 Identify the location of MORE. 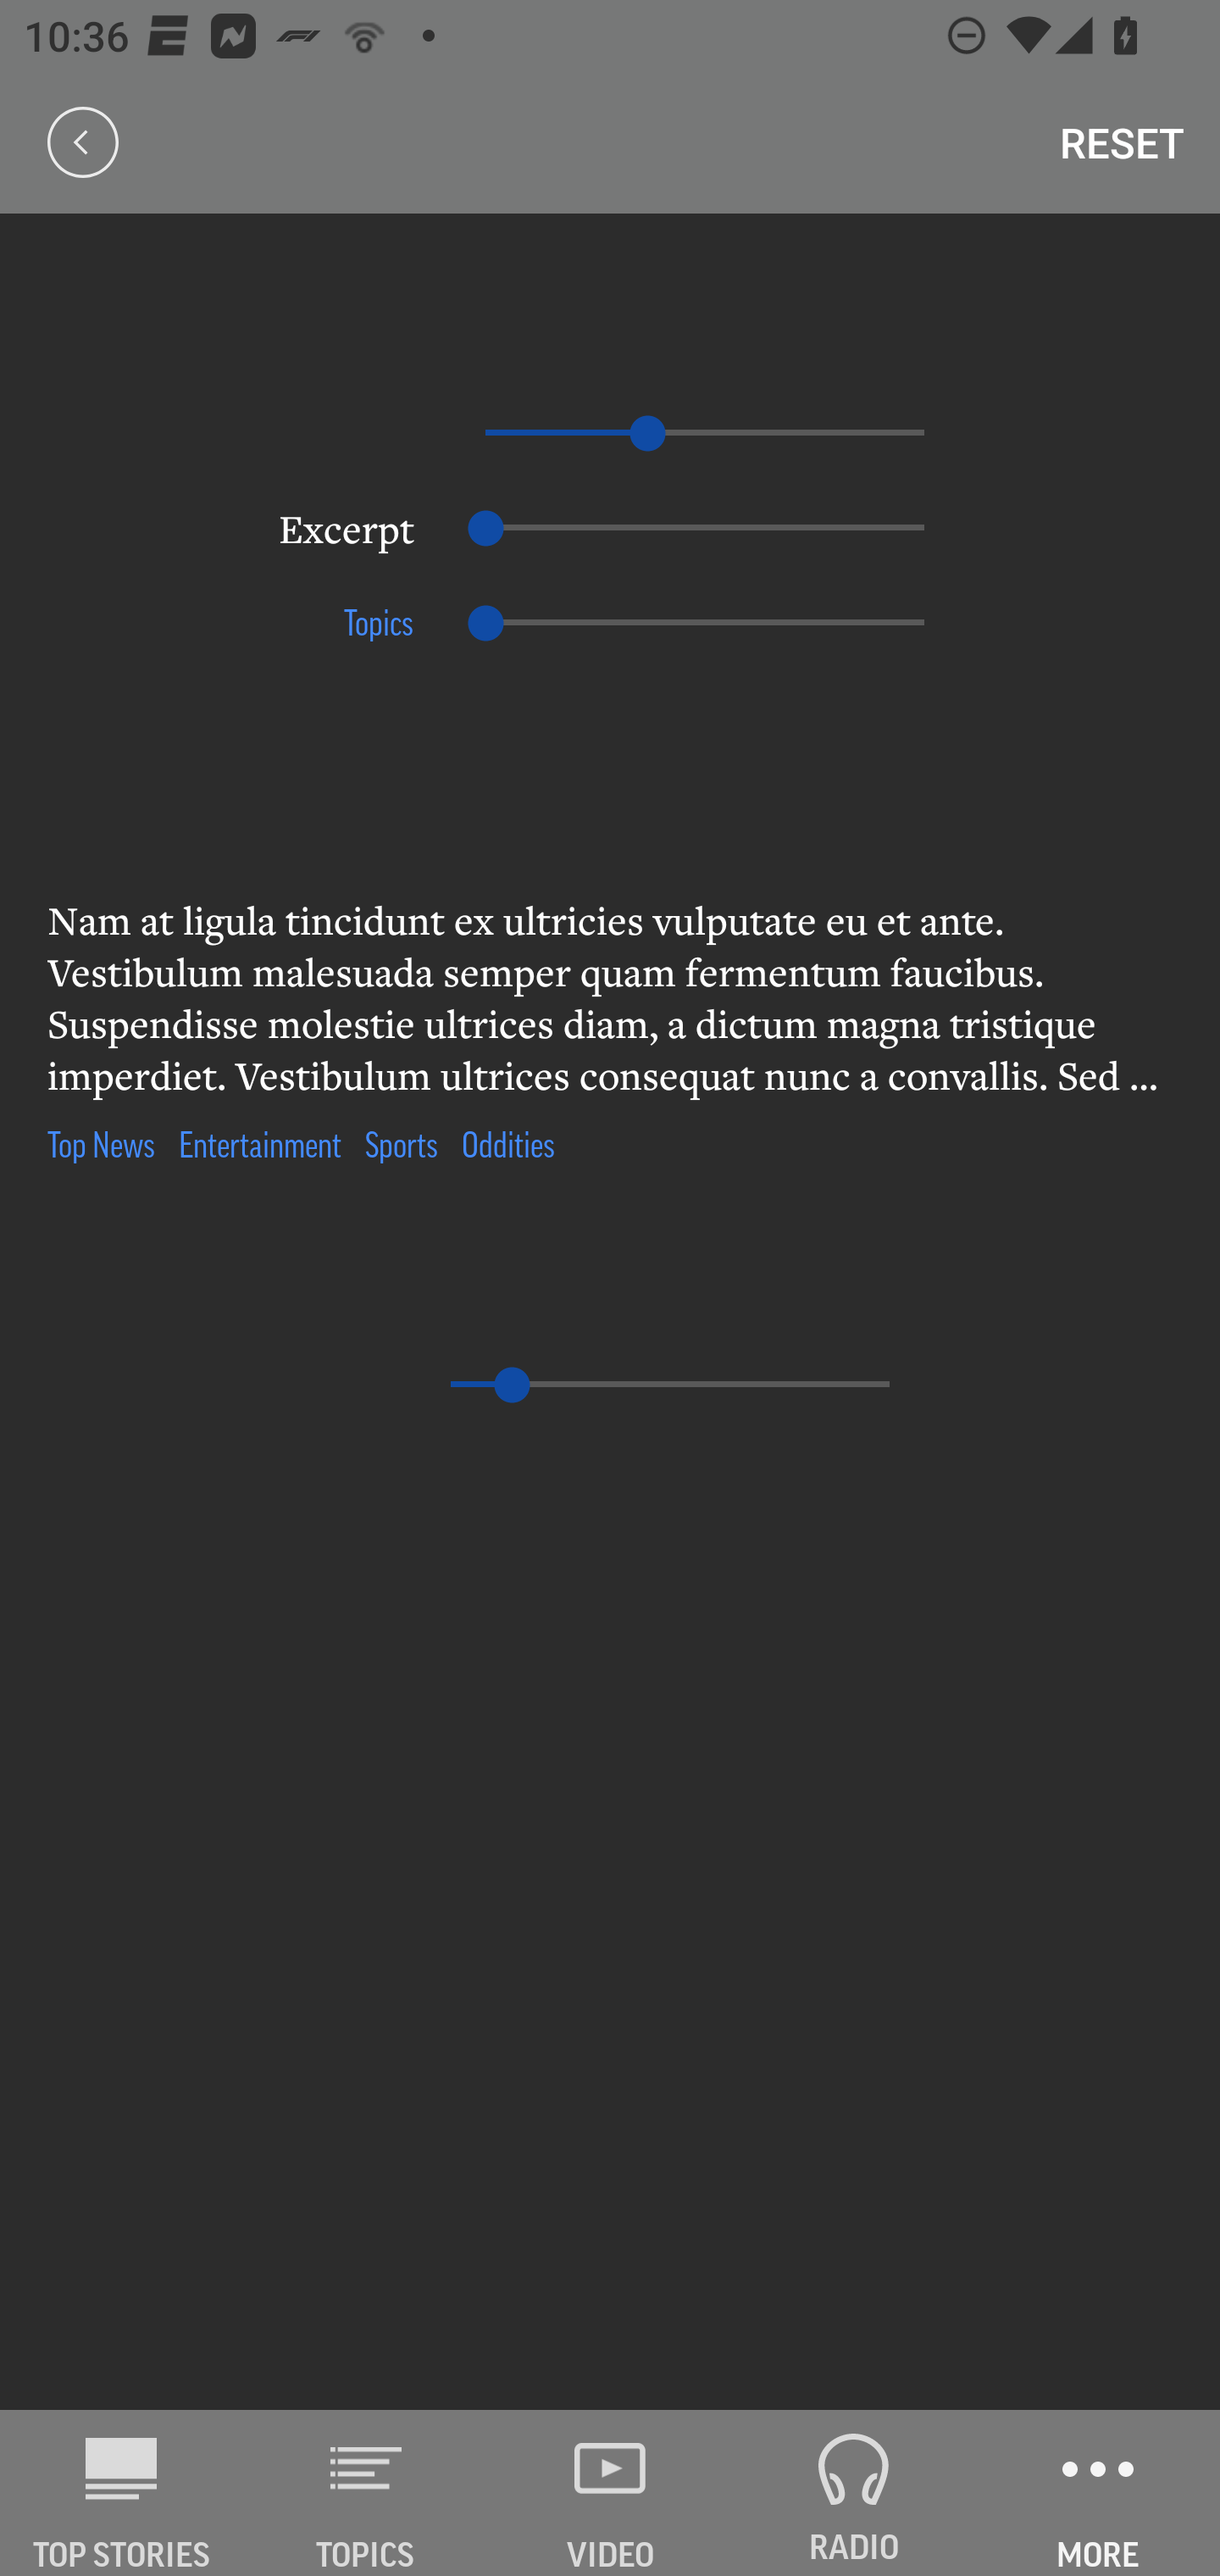
(1098, 2493).